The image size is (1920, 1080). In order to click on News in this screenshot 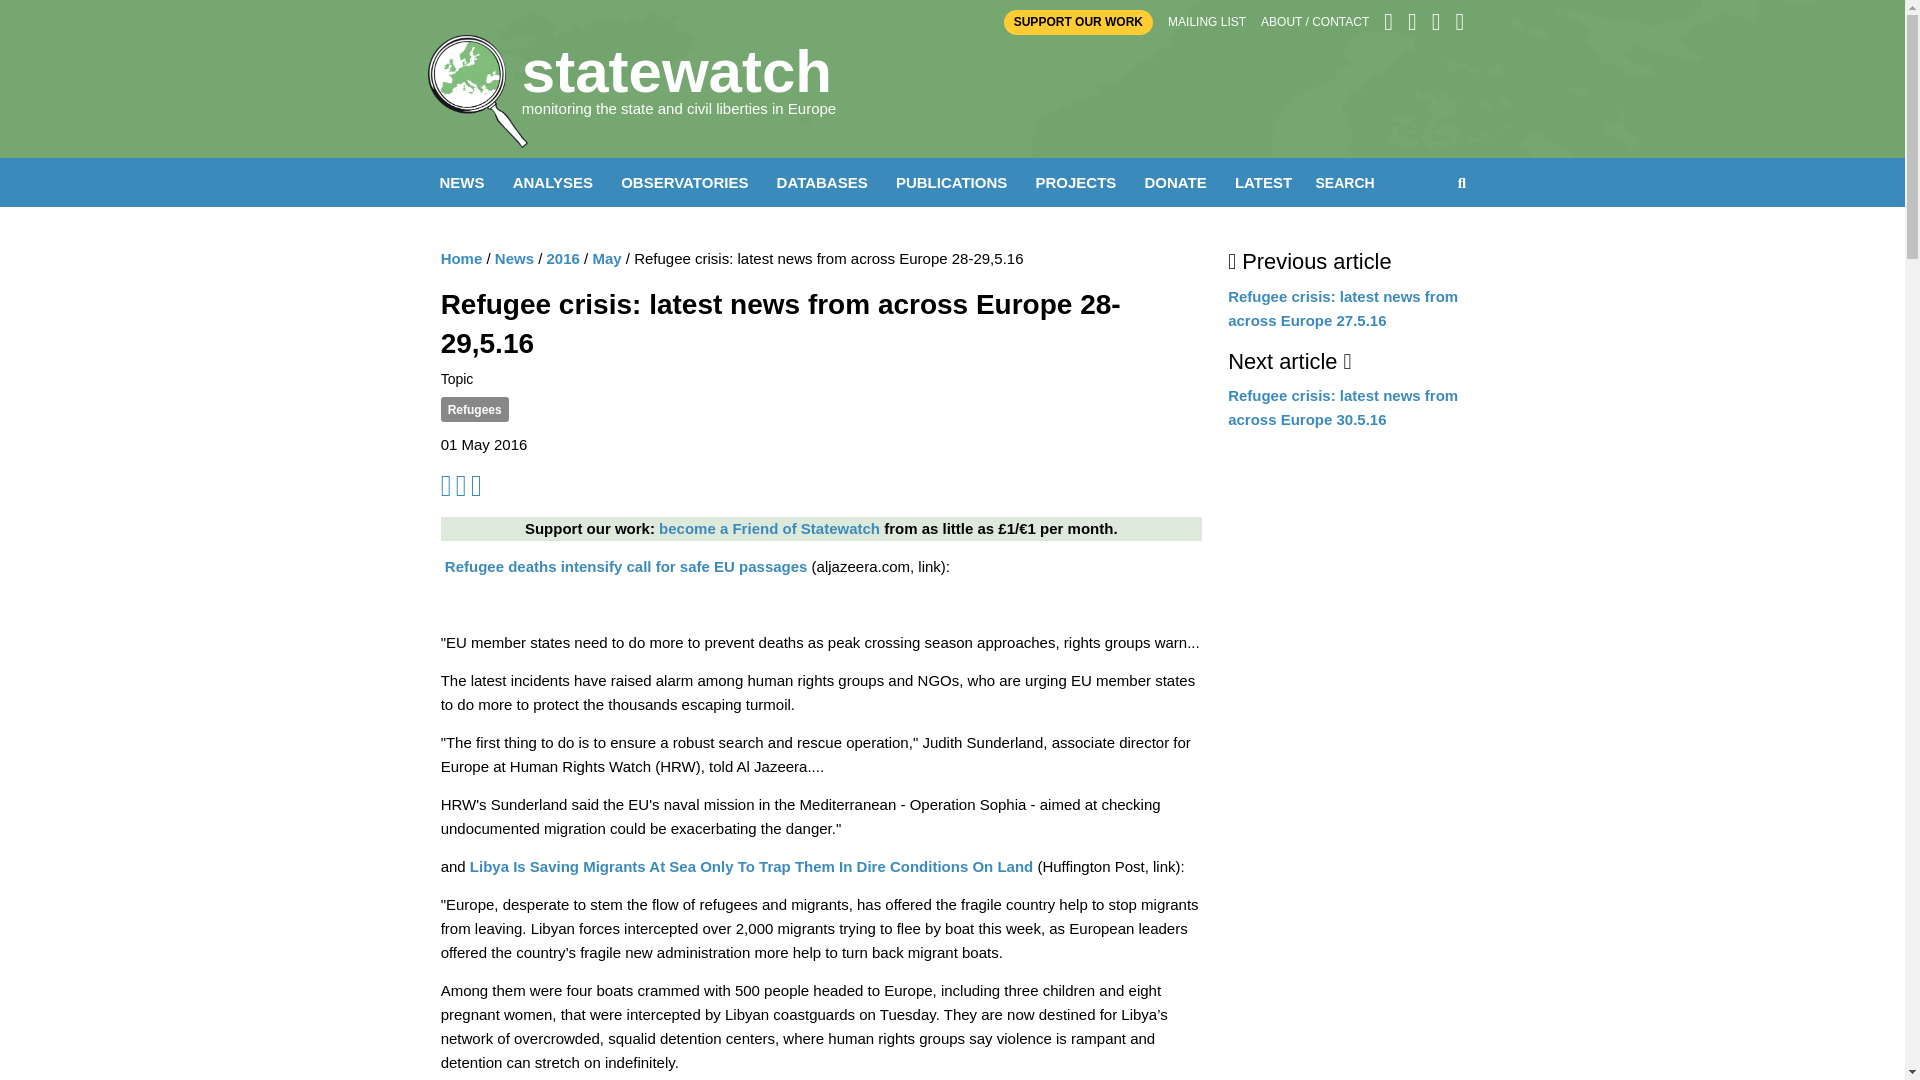, I will do `click(514, 258)`.